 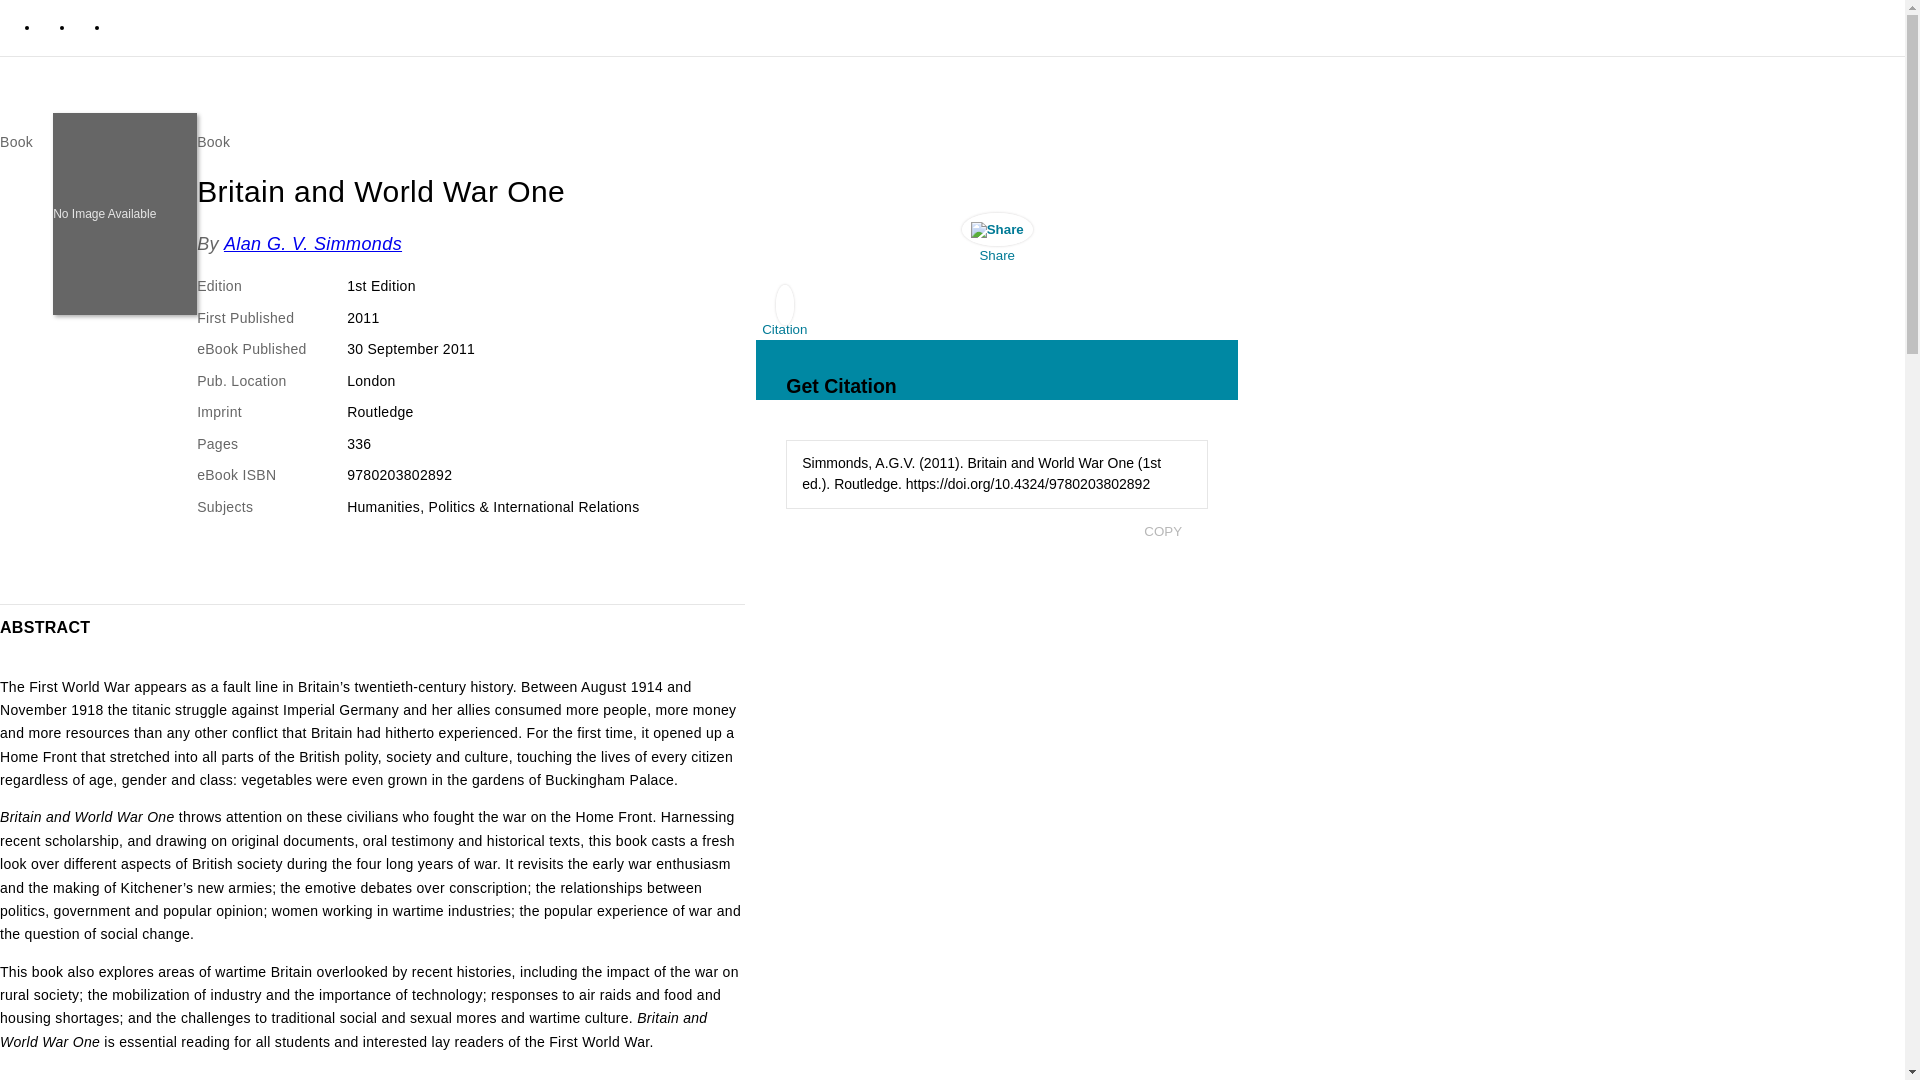 What do you see at coordinates (997, 242) in the screenshot?
I see `Share` at bounding box center [997, 242].